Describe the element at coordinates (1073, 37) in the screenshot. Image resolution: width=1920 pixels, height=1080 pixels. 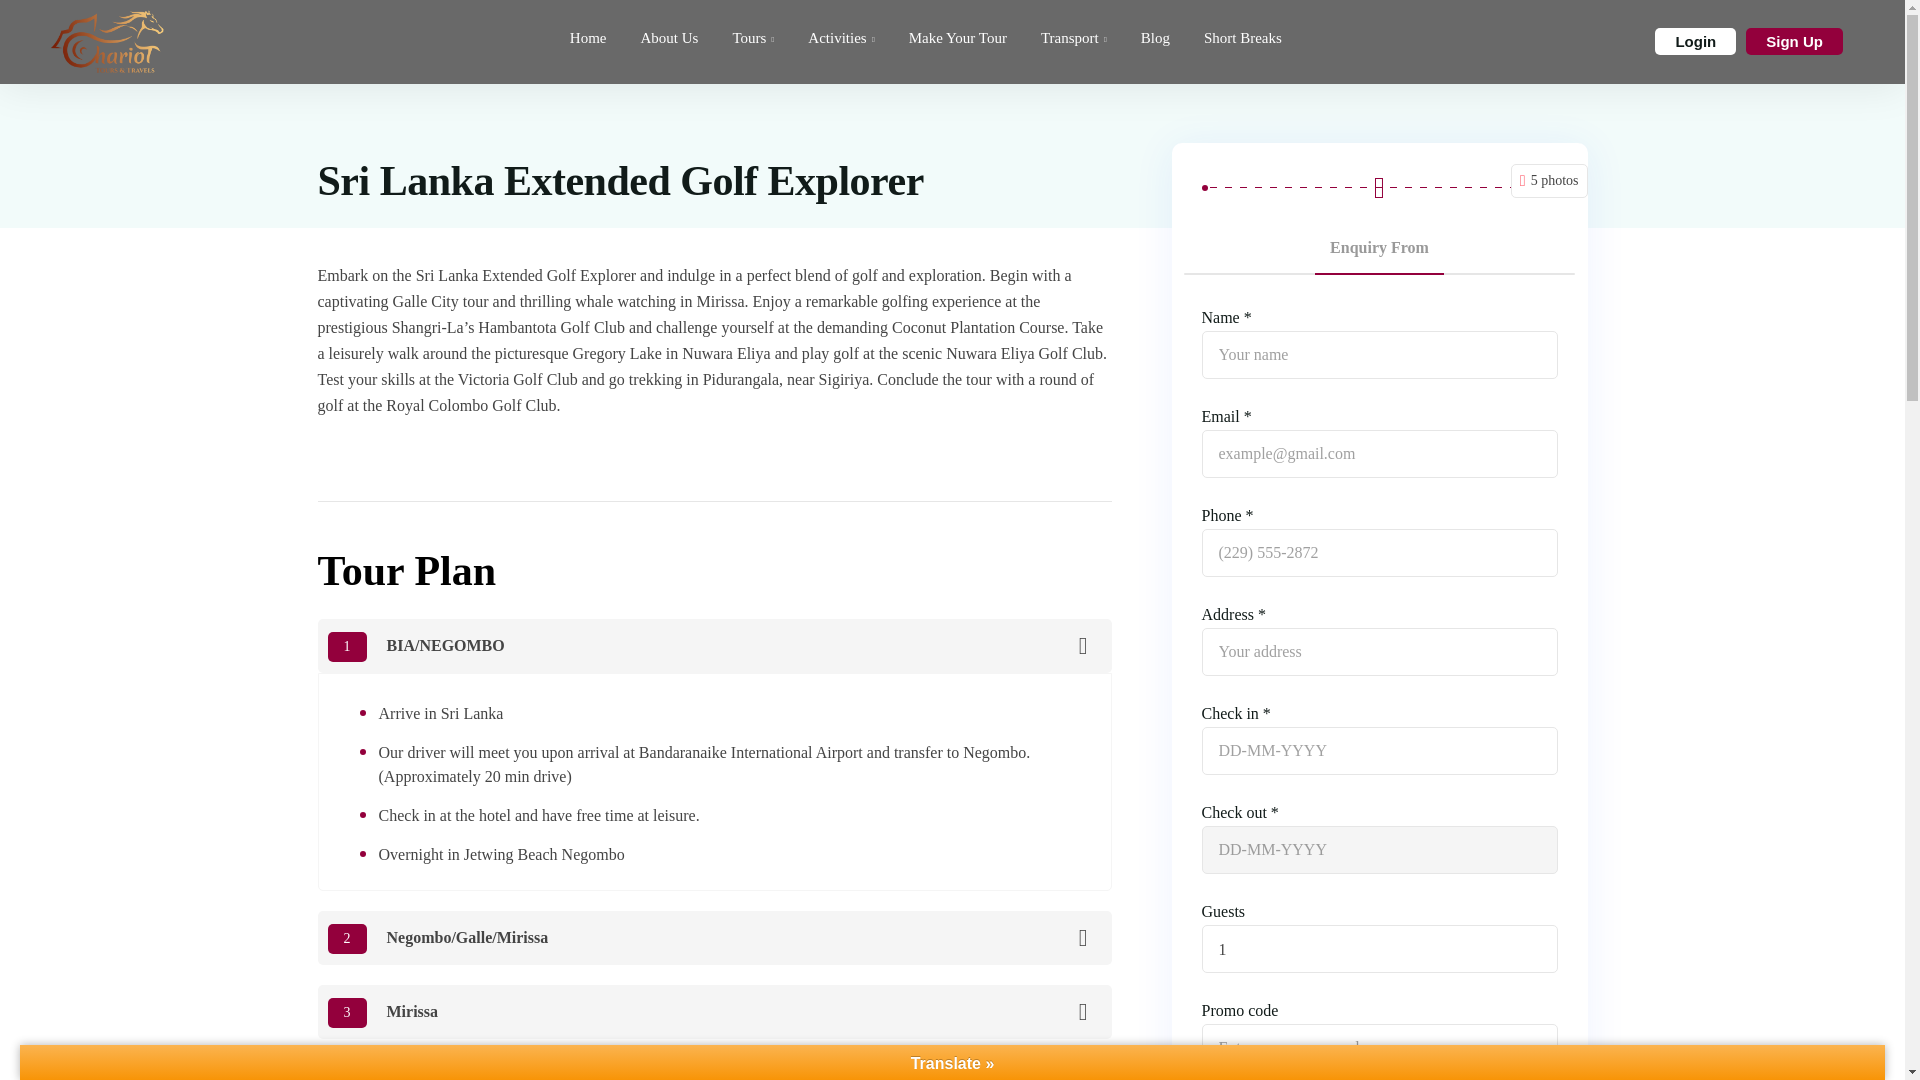
I see `Transport` at that location.